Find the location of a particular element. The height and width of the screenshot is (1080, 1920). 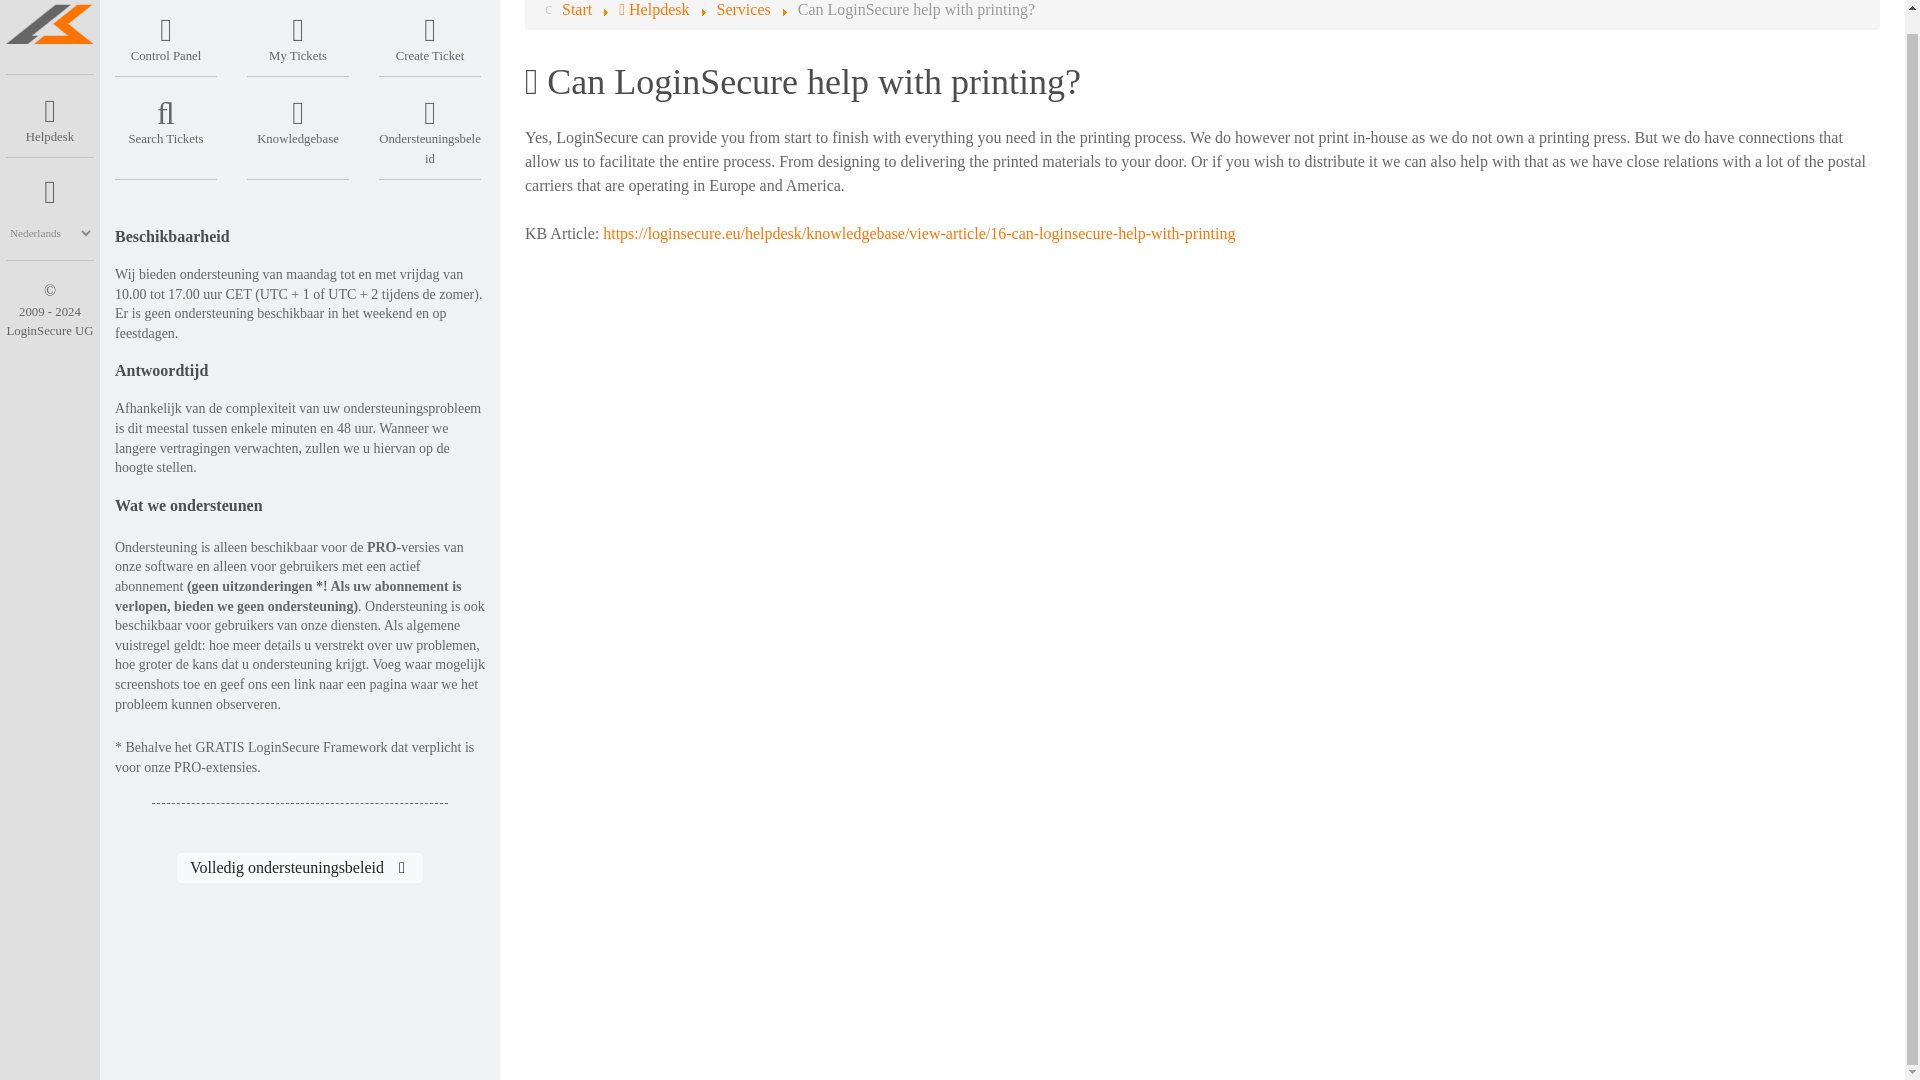

Volledig ondersteuningsbeleid is located at coordinates (299, 868).